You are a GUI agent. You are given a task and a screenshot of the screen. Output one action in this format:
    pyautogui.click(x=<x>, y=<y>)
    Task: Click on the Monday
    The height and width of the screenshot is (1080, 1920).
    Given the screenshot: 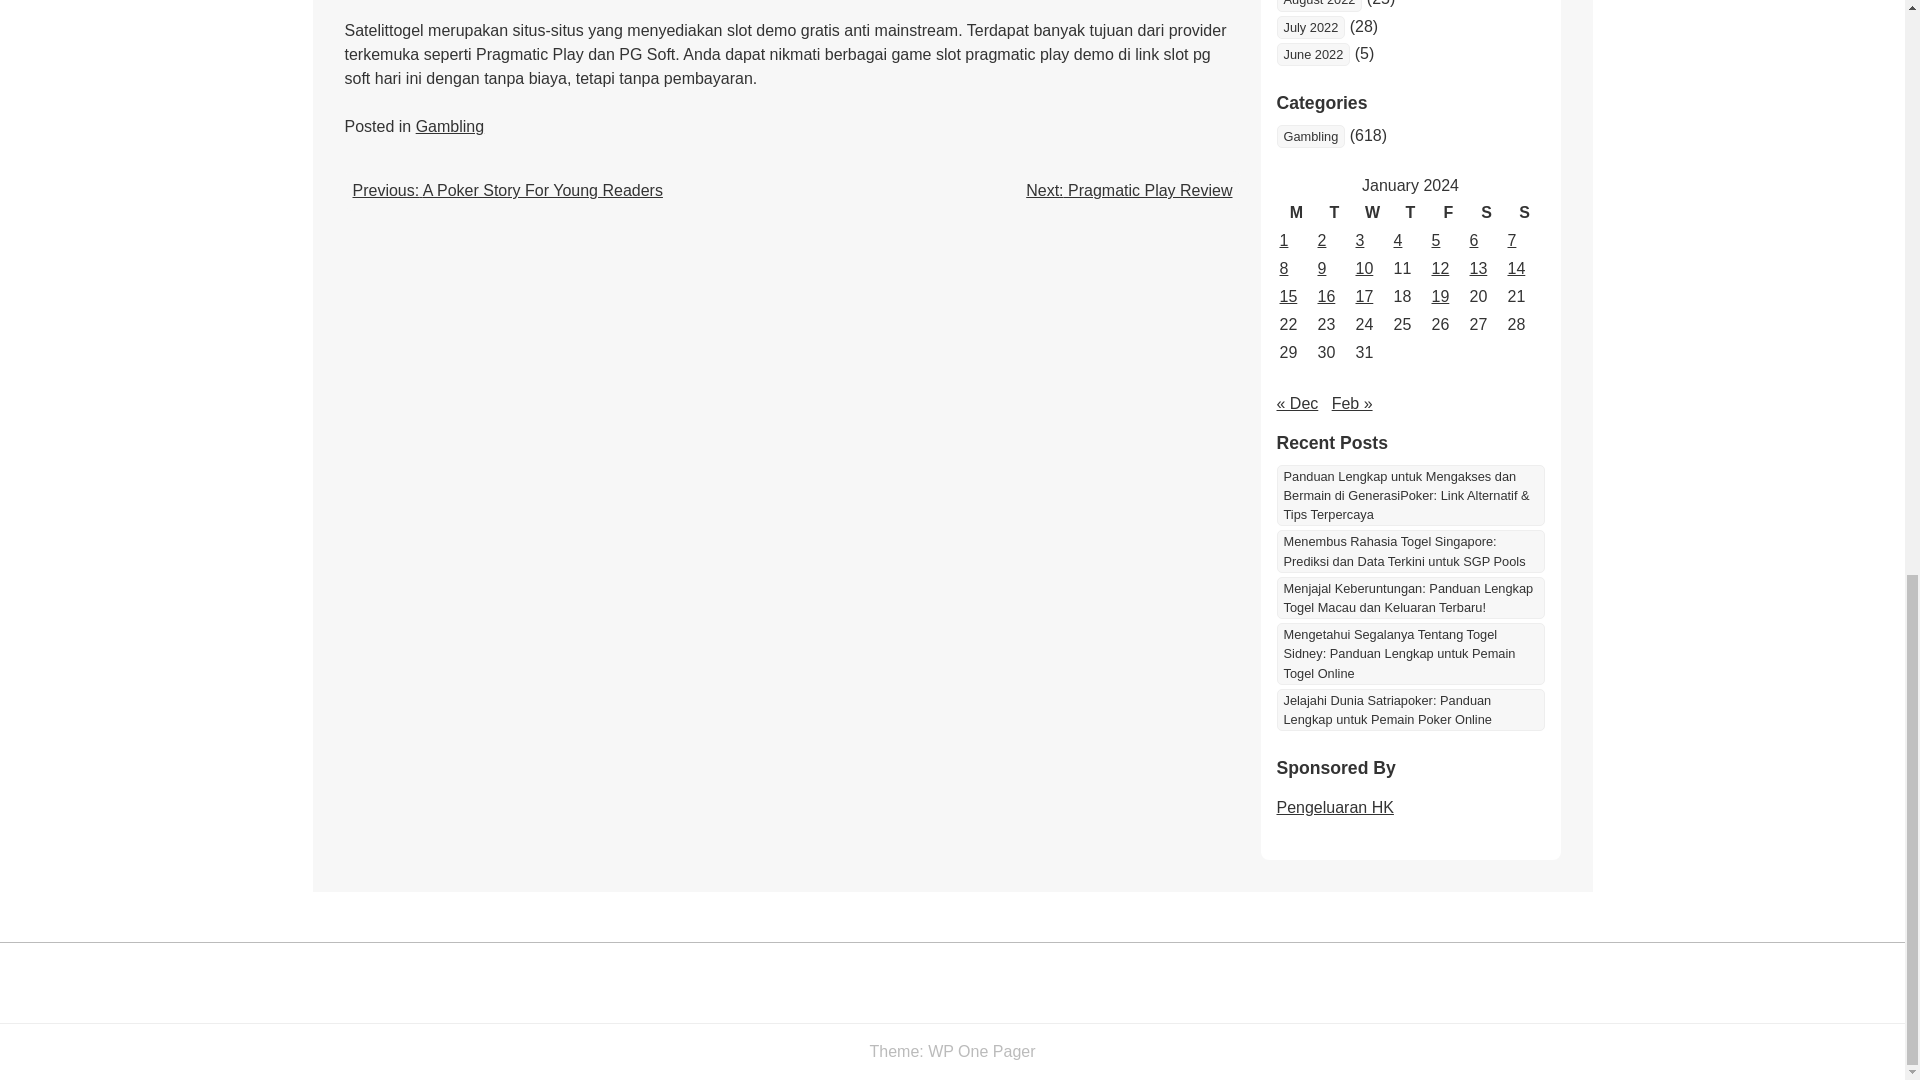 What is the action you would take?
    pyautogui.click(x=1296, y=212)
    